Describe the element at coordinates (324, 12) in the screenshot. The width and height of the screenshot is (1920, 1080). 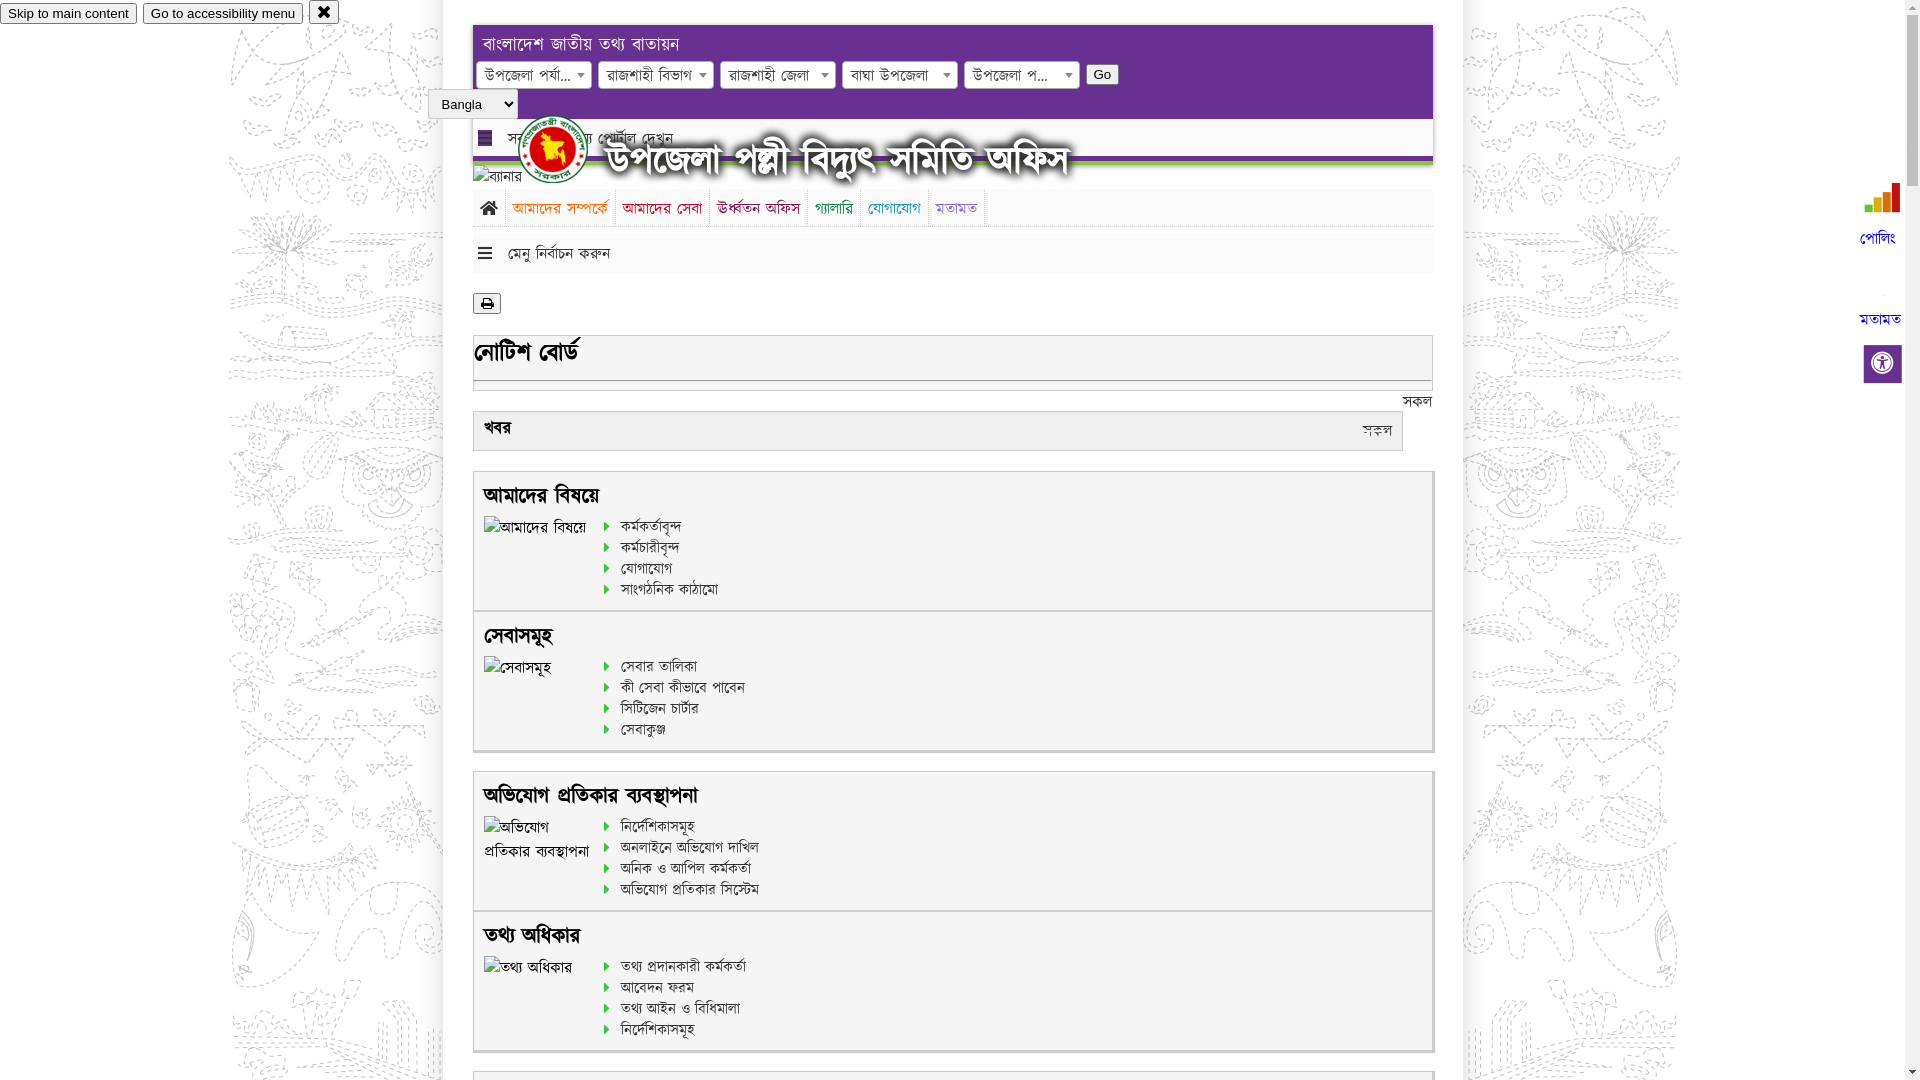
I see `close` at that location.